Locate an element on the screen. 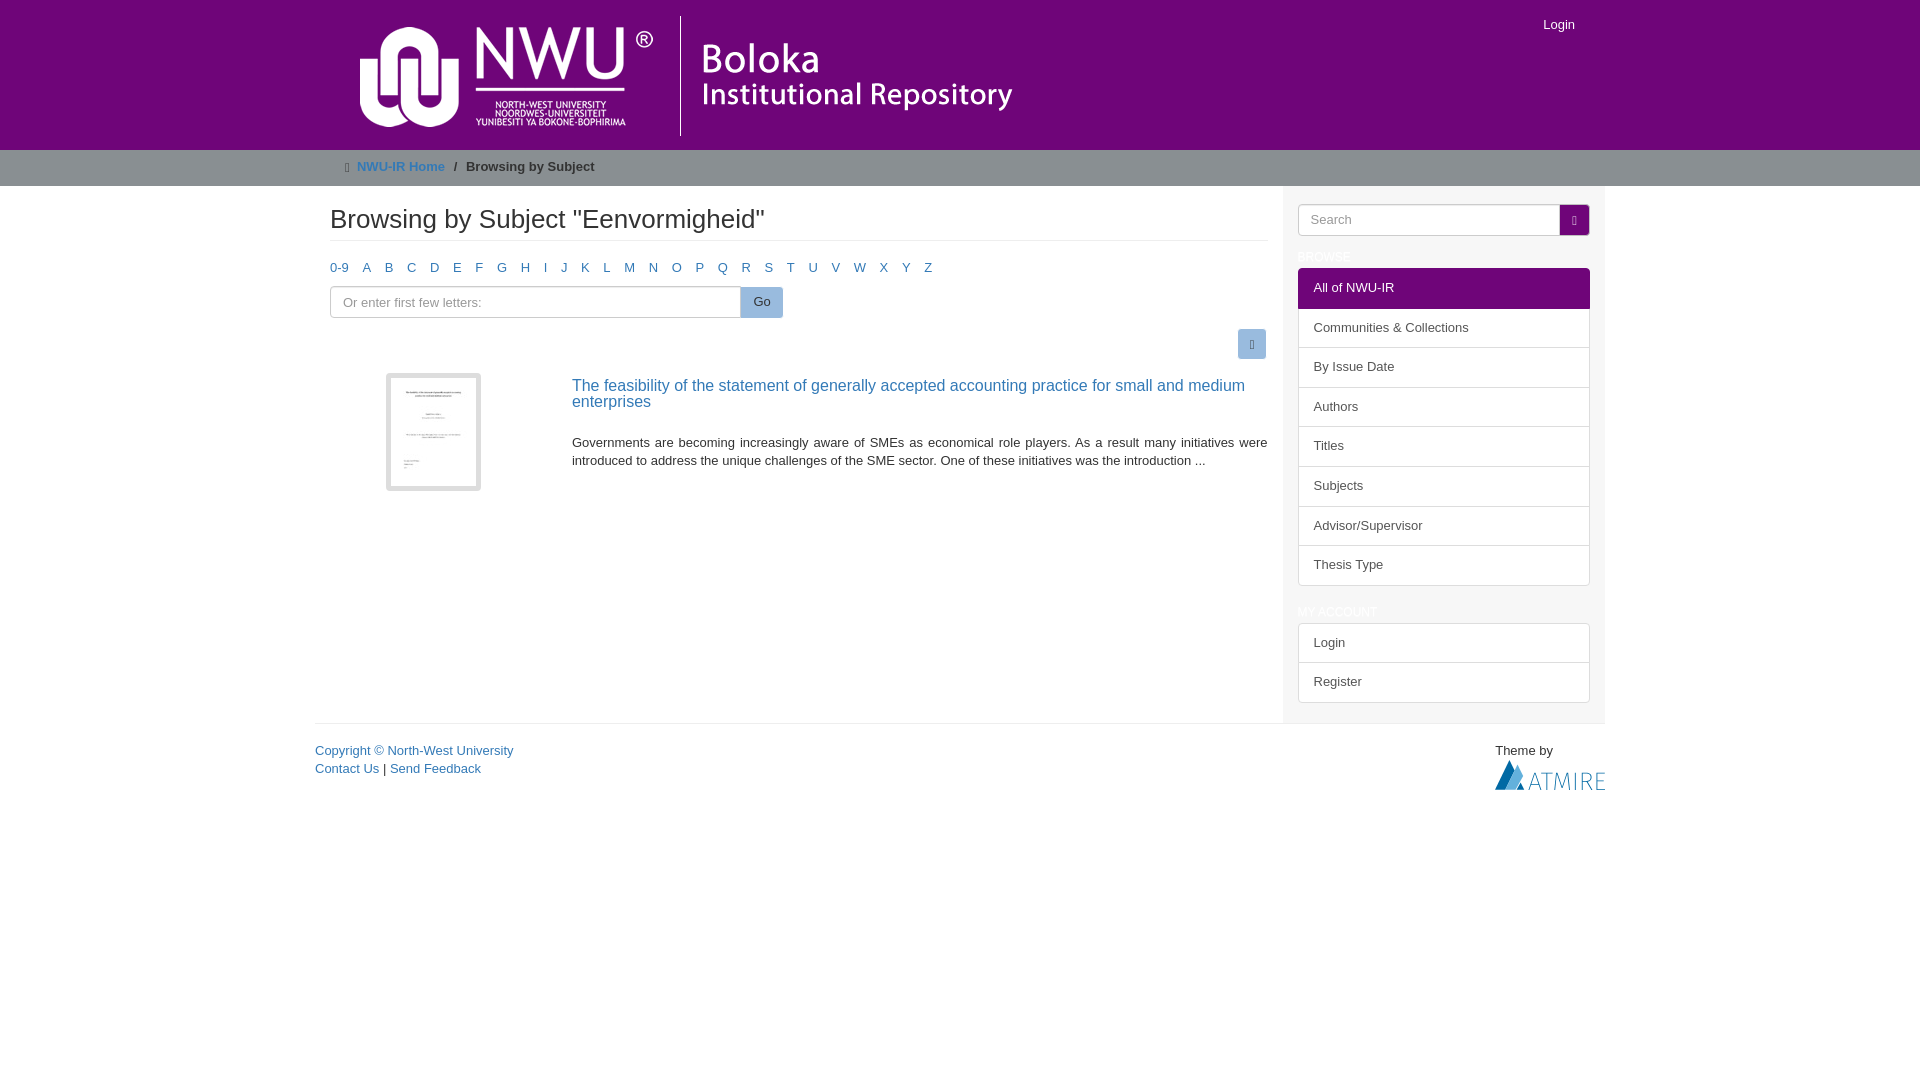 The height and width of the screenshot is (1080, 1920). 0-9 is located at coordinates (340, 268).